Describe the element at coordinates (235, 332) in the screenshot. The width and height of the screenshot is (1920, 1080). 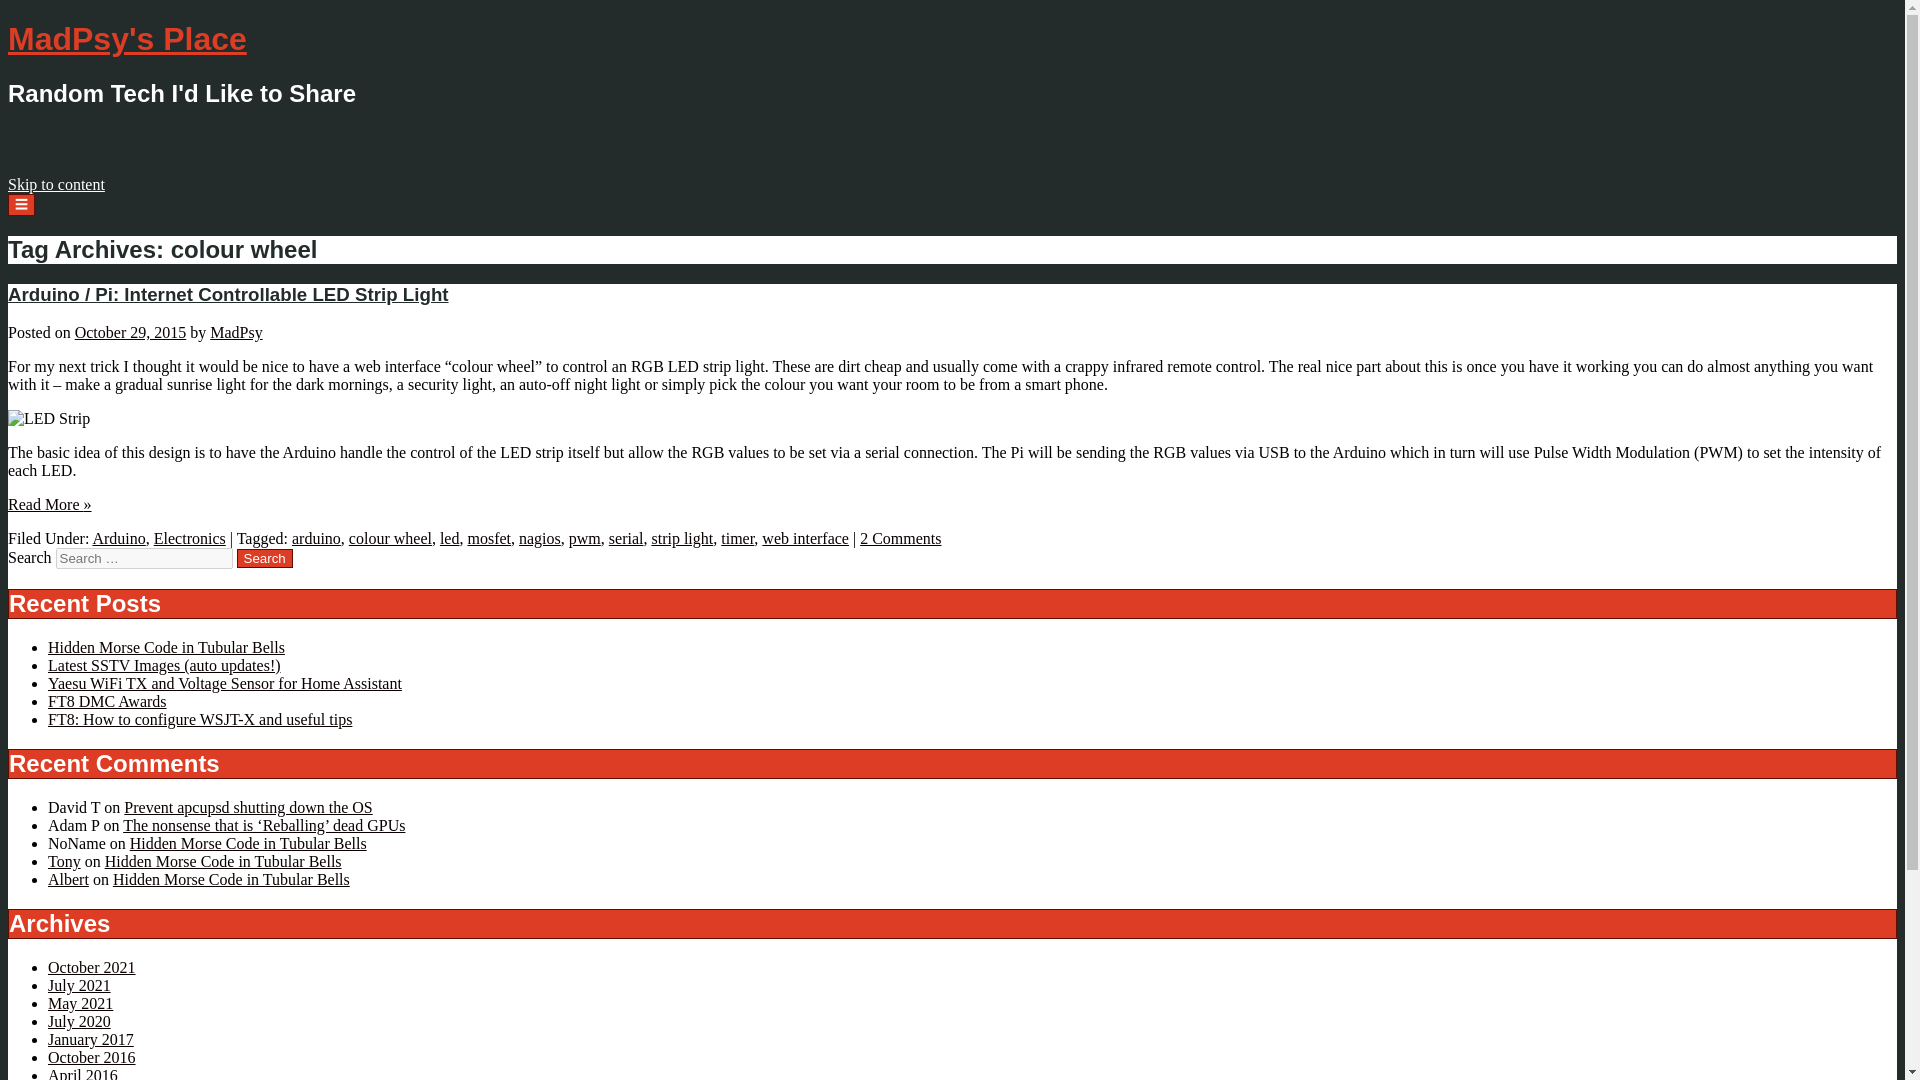
I see `View all posts by MadPsy` at that location.